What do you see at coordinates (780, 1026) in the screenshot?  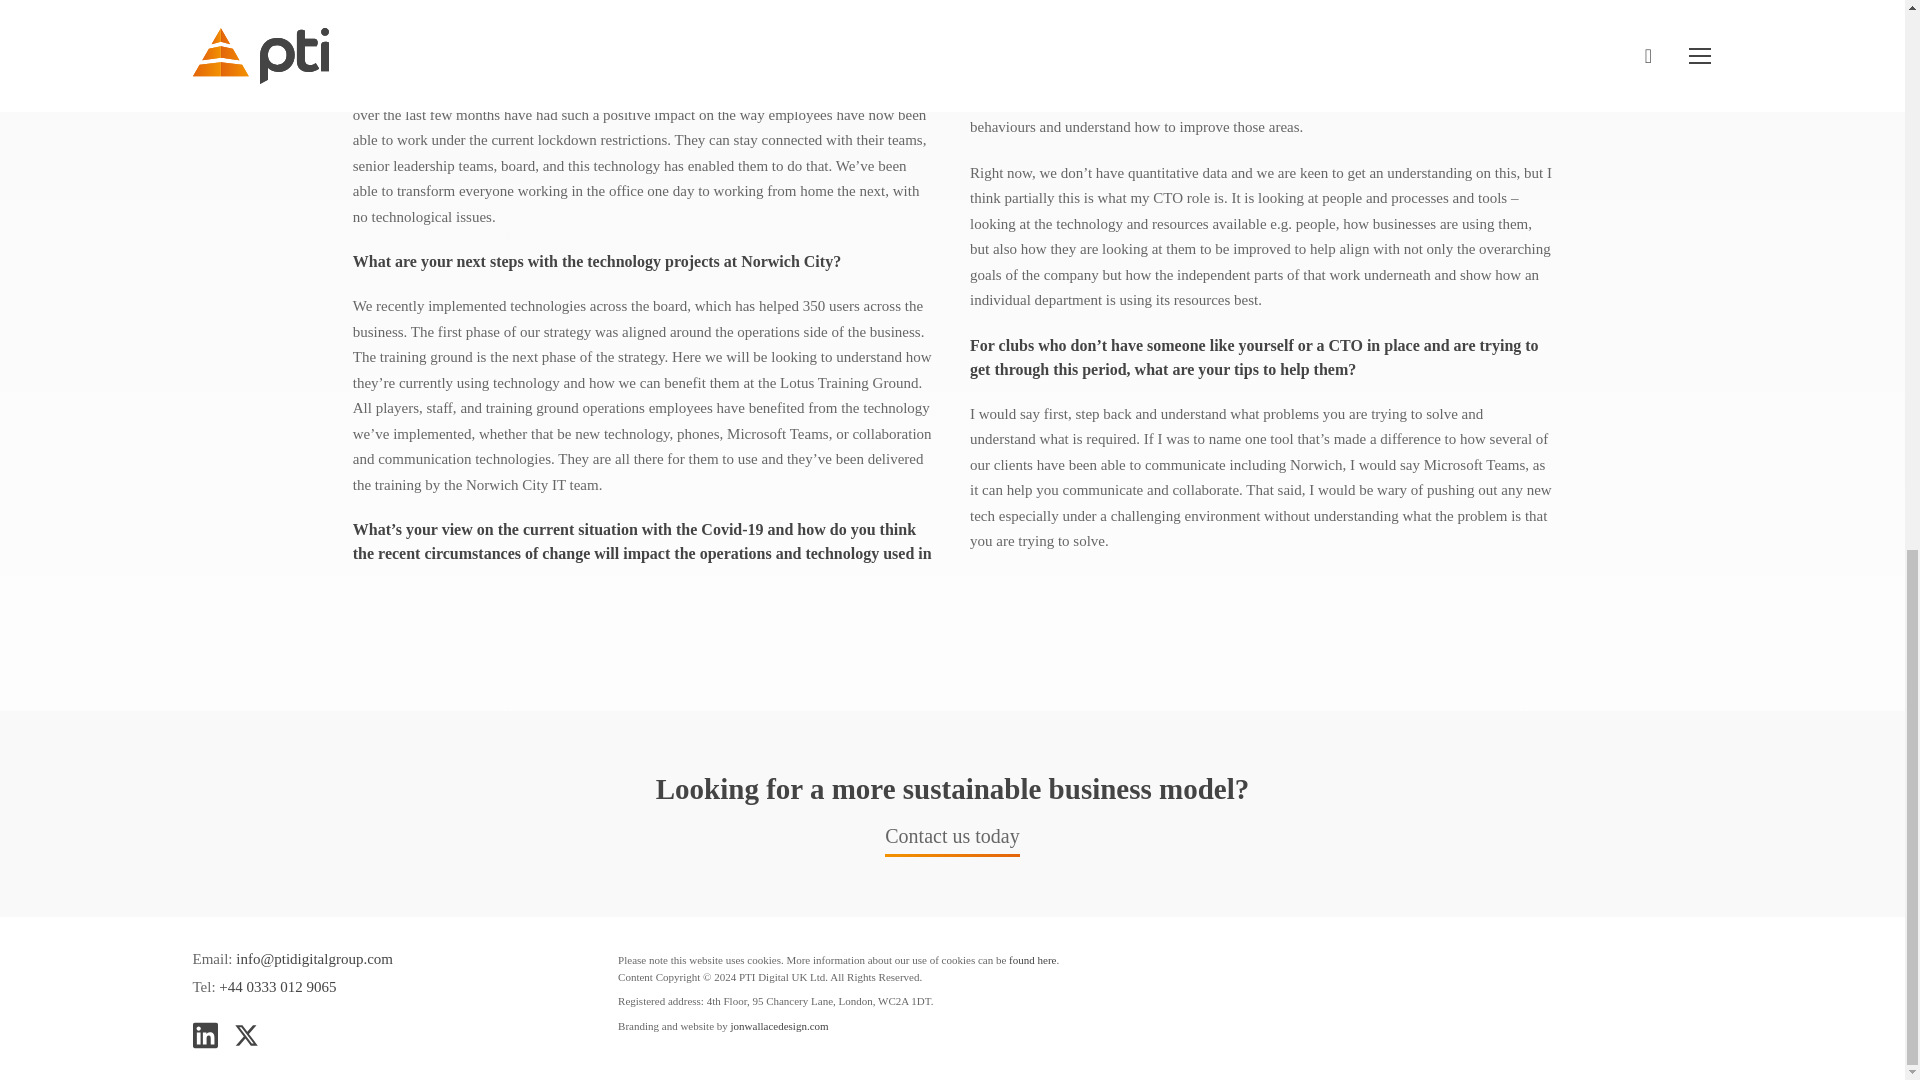 I see `jonwallacedesign.com` at bounding box center [780, 1026].